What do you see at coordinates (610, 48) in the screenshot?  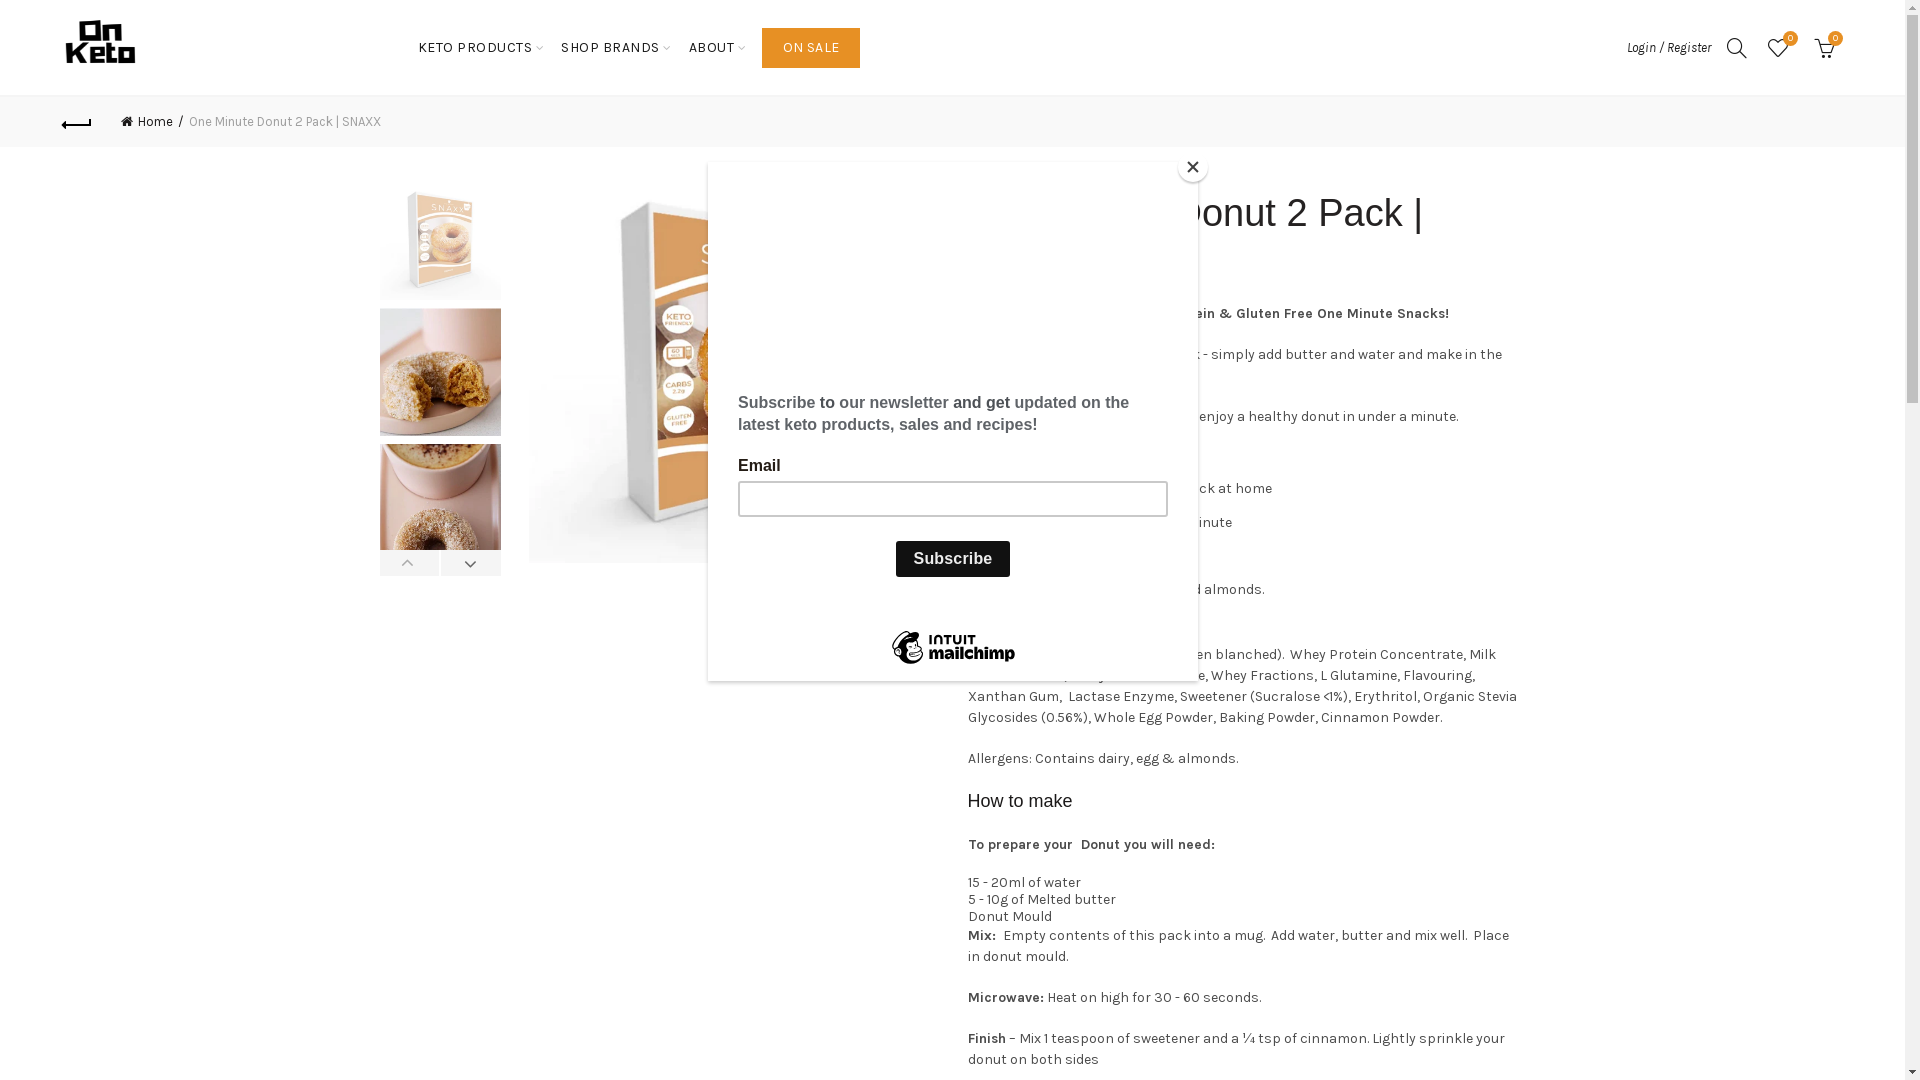 I see `SHOP BRANDS` at bounding box center [610, 48].